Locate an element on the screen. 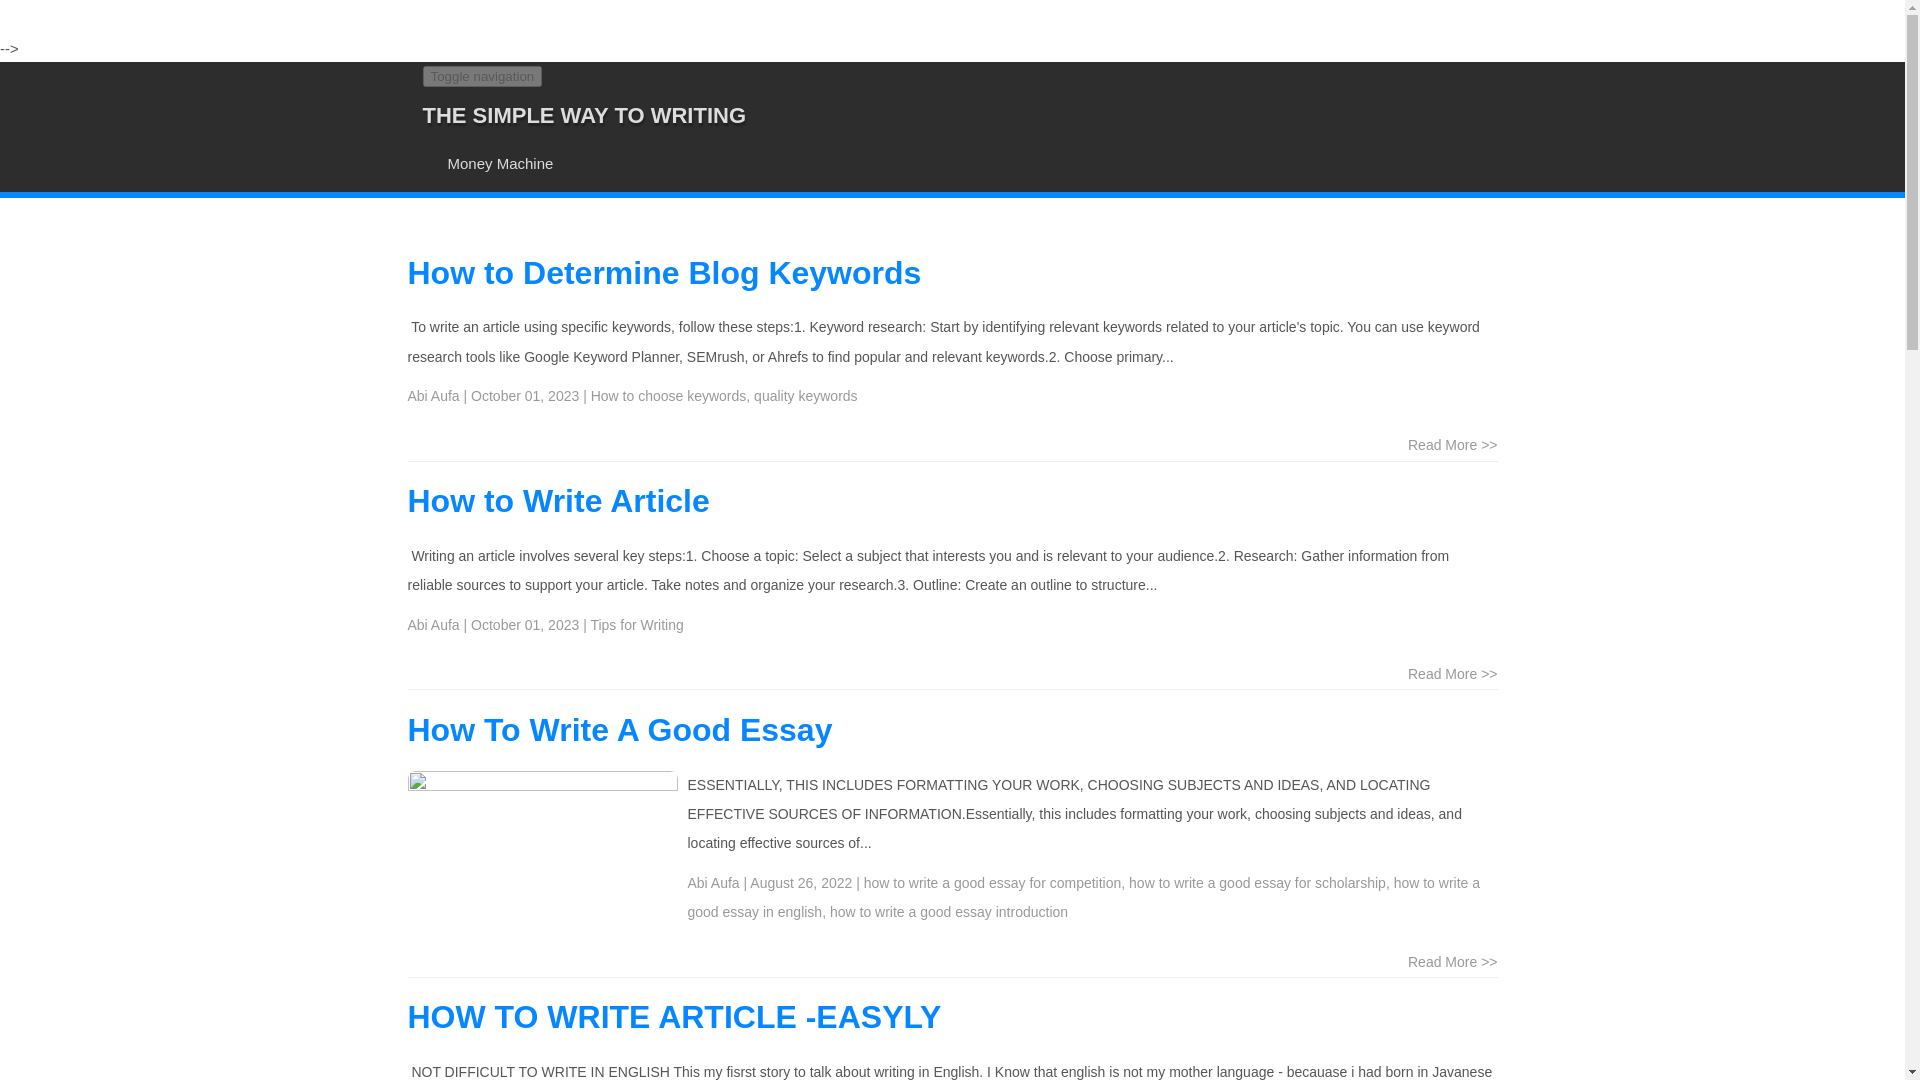 The image size is (1920, 1080). how to write a good essay for scholarship is located at coordinates (1257, 882).